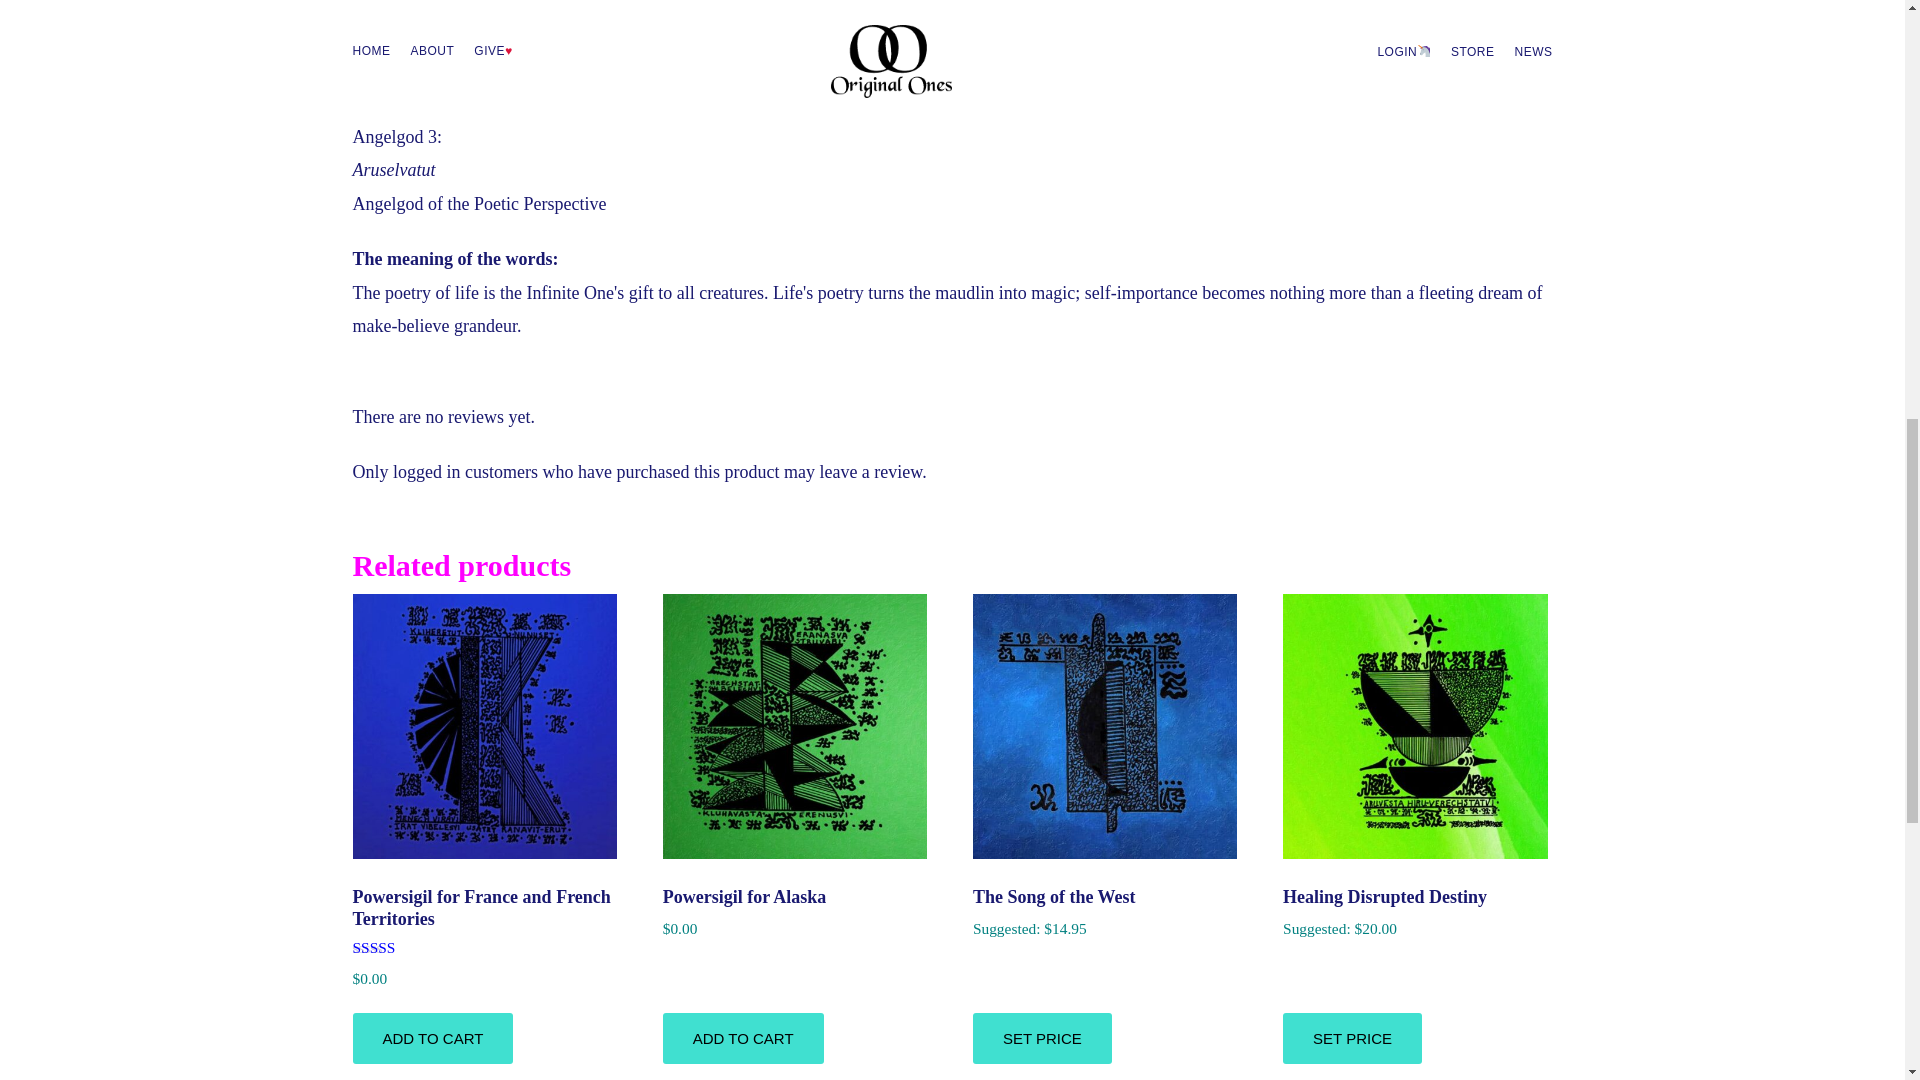  I want to click on ADD TO CART, so click(742, 1038).